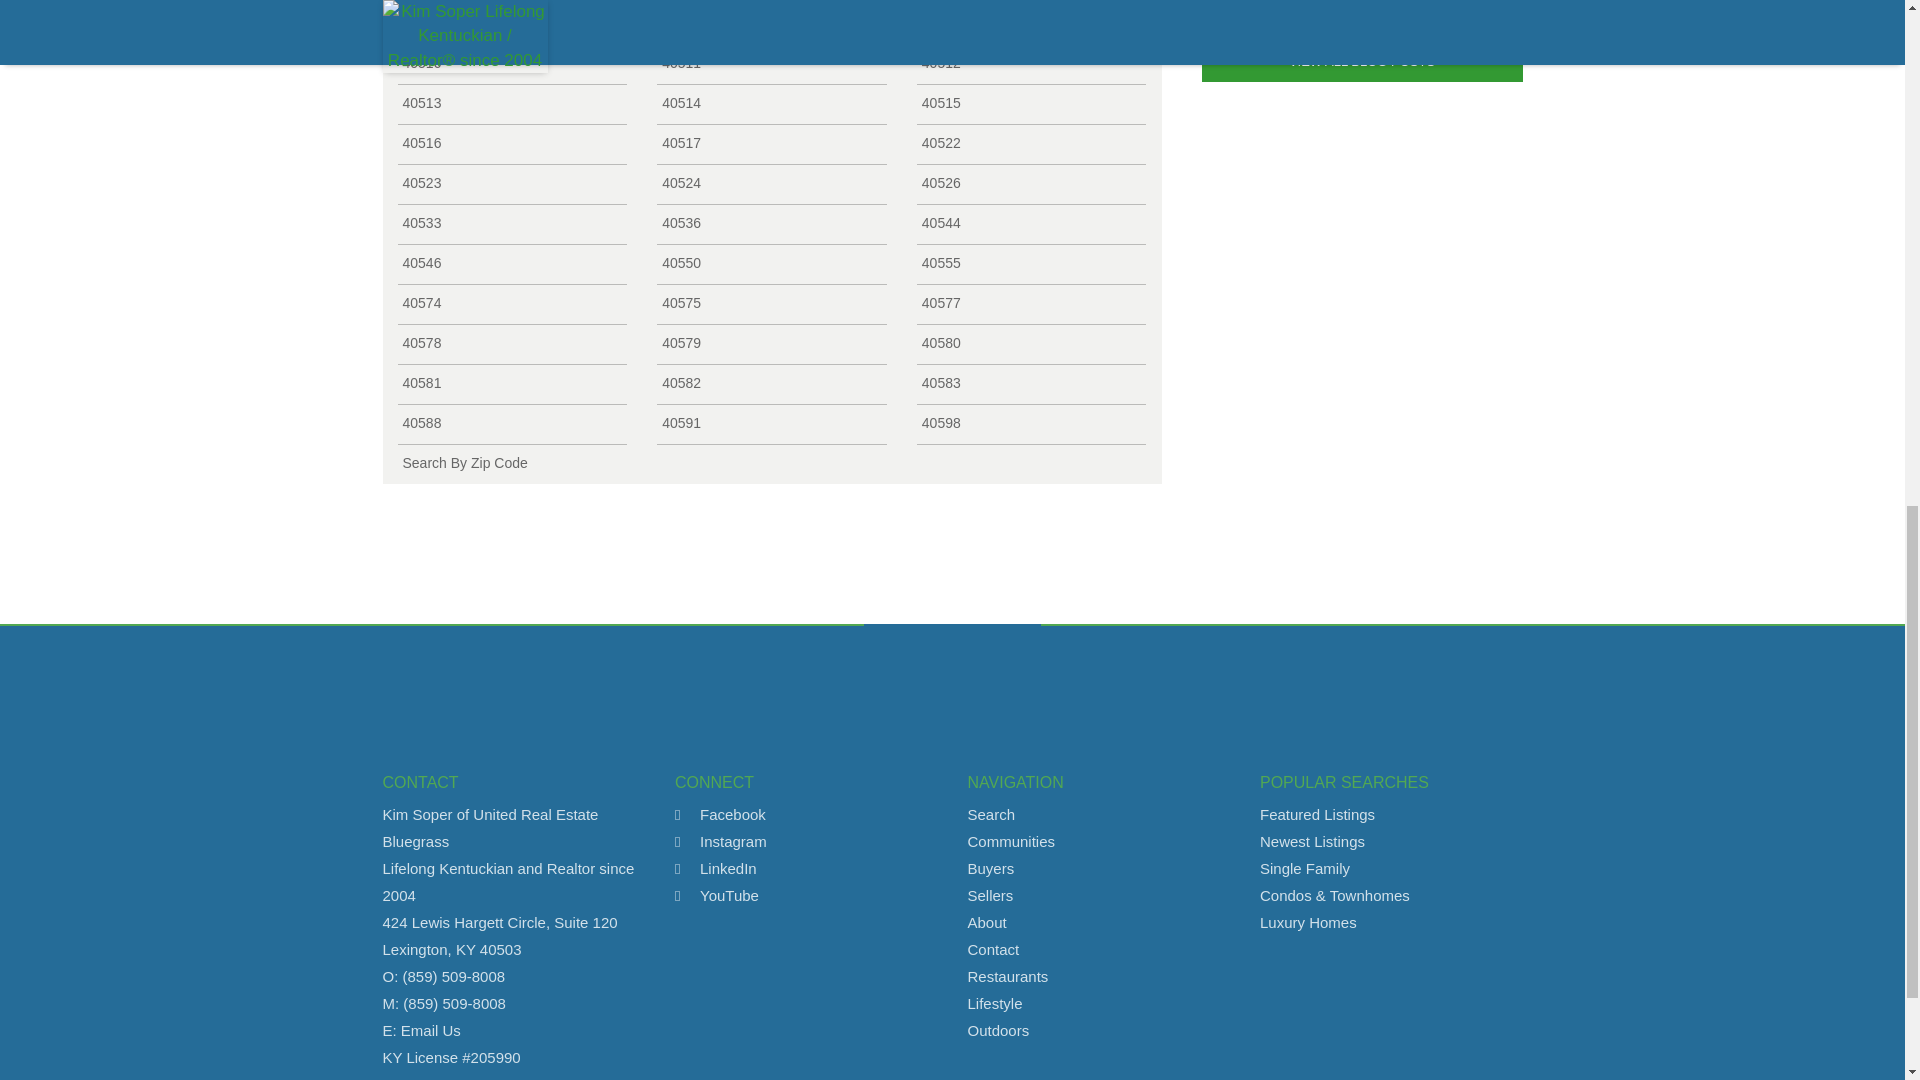  Describe the element at coordinates (512, 2) in the screenshot. I see `View 40504` at that location.